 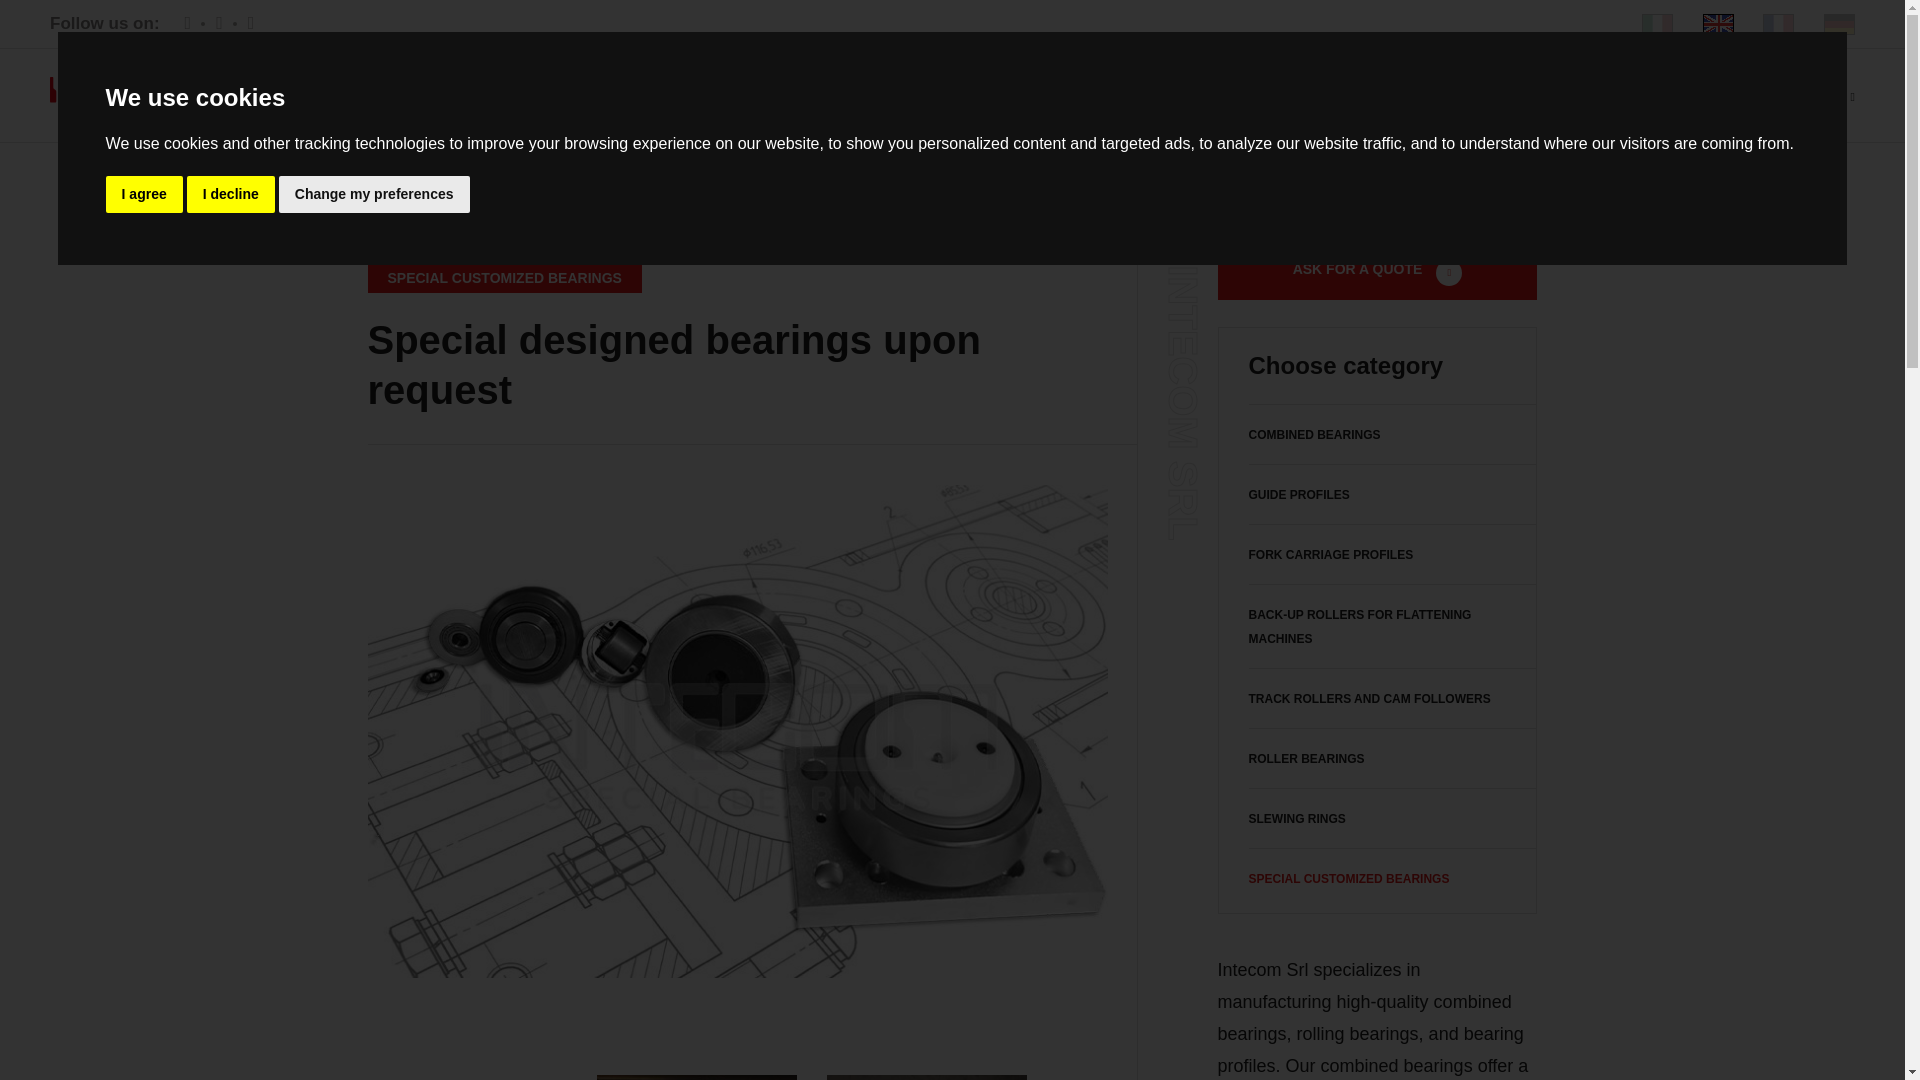 What do you see at coordinates (1448, 94) in the screenshot?
I see `Contacts` at bounding box center [1448, 94].